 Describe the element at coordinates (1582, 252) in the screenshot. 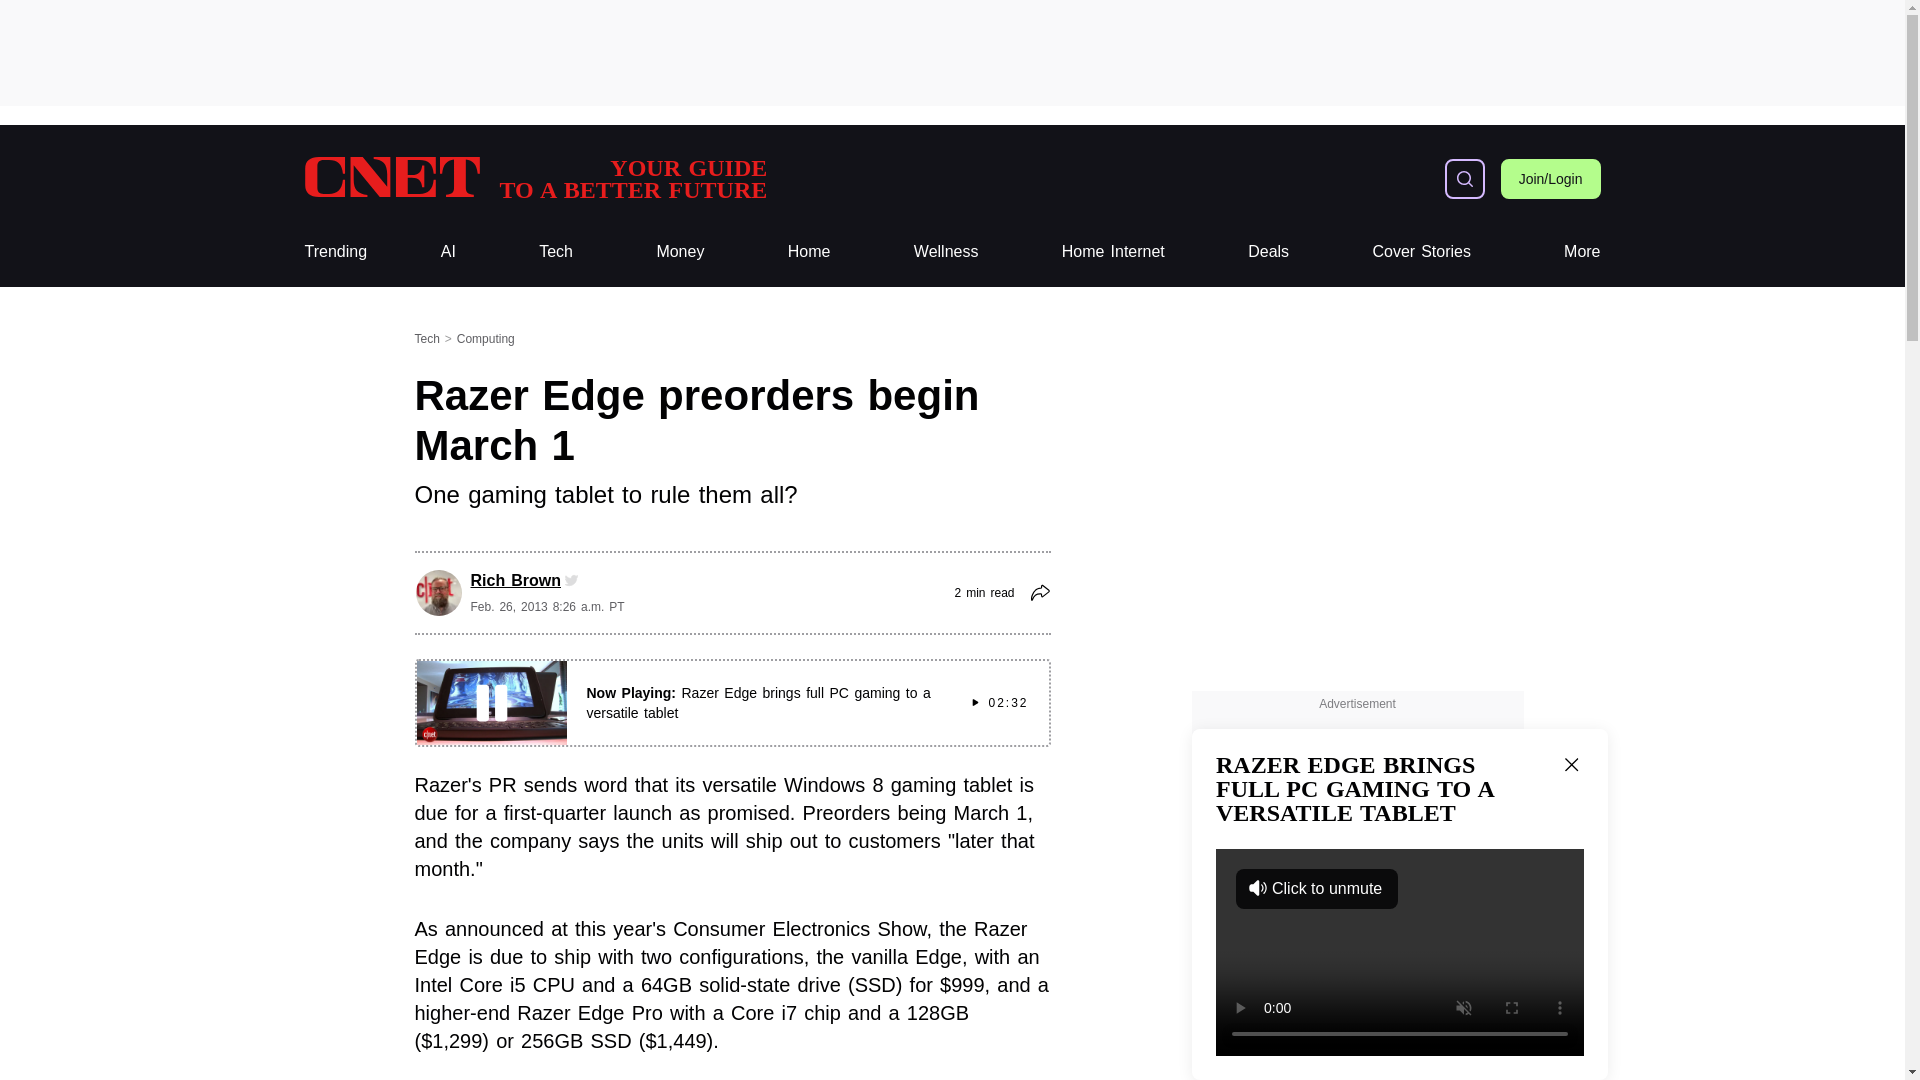

I see `More` at that location.